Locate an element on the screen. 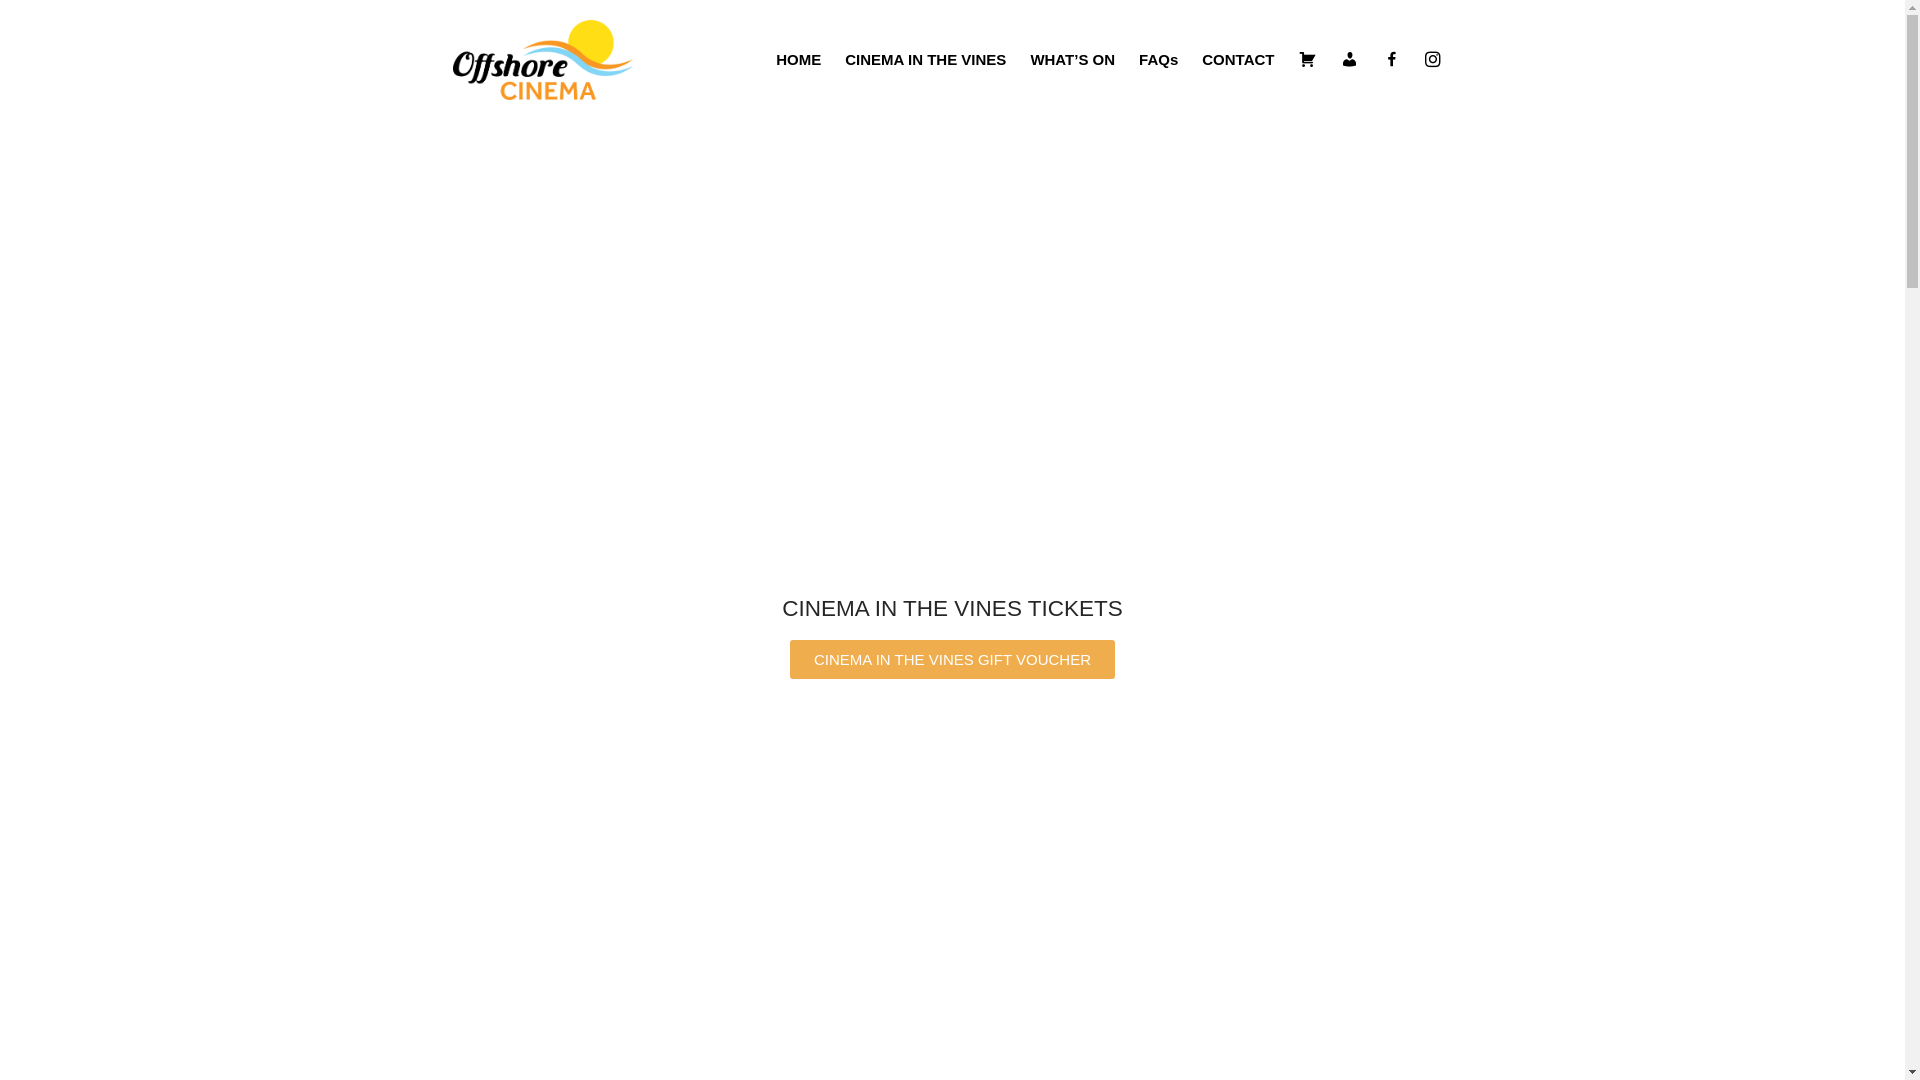 This screenshot has height=1080, width=1920. Cart is located at coordinates (1307, 60).